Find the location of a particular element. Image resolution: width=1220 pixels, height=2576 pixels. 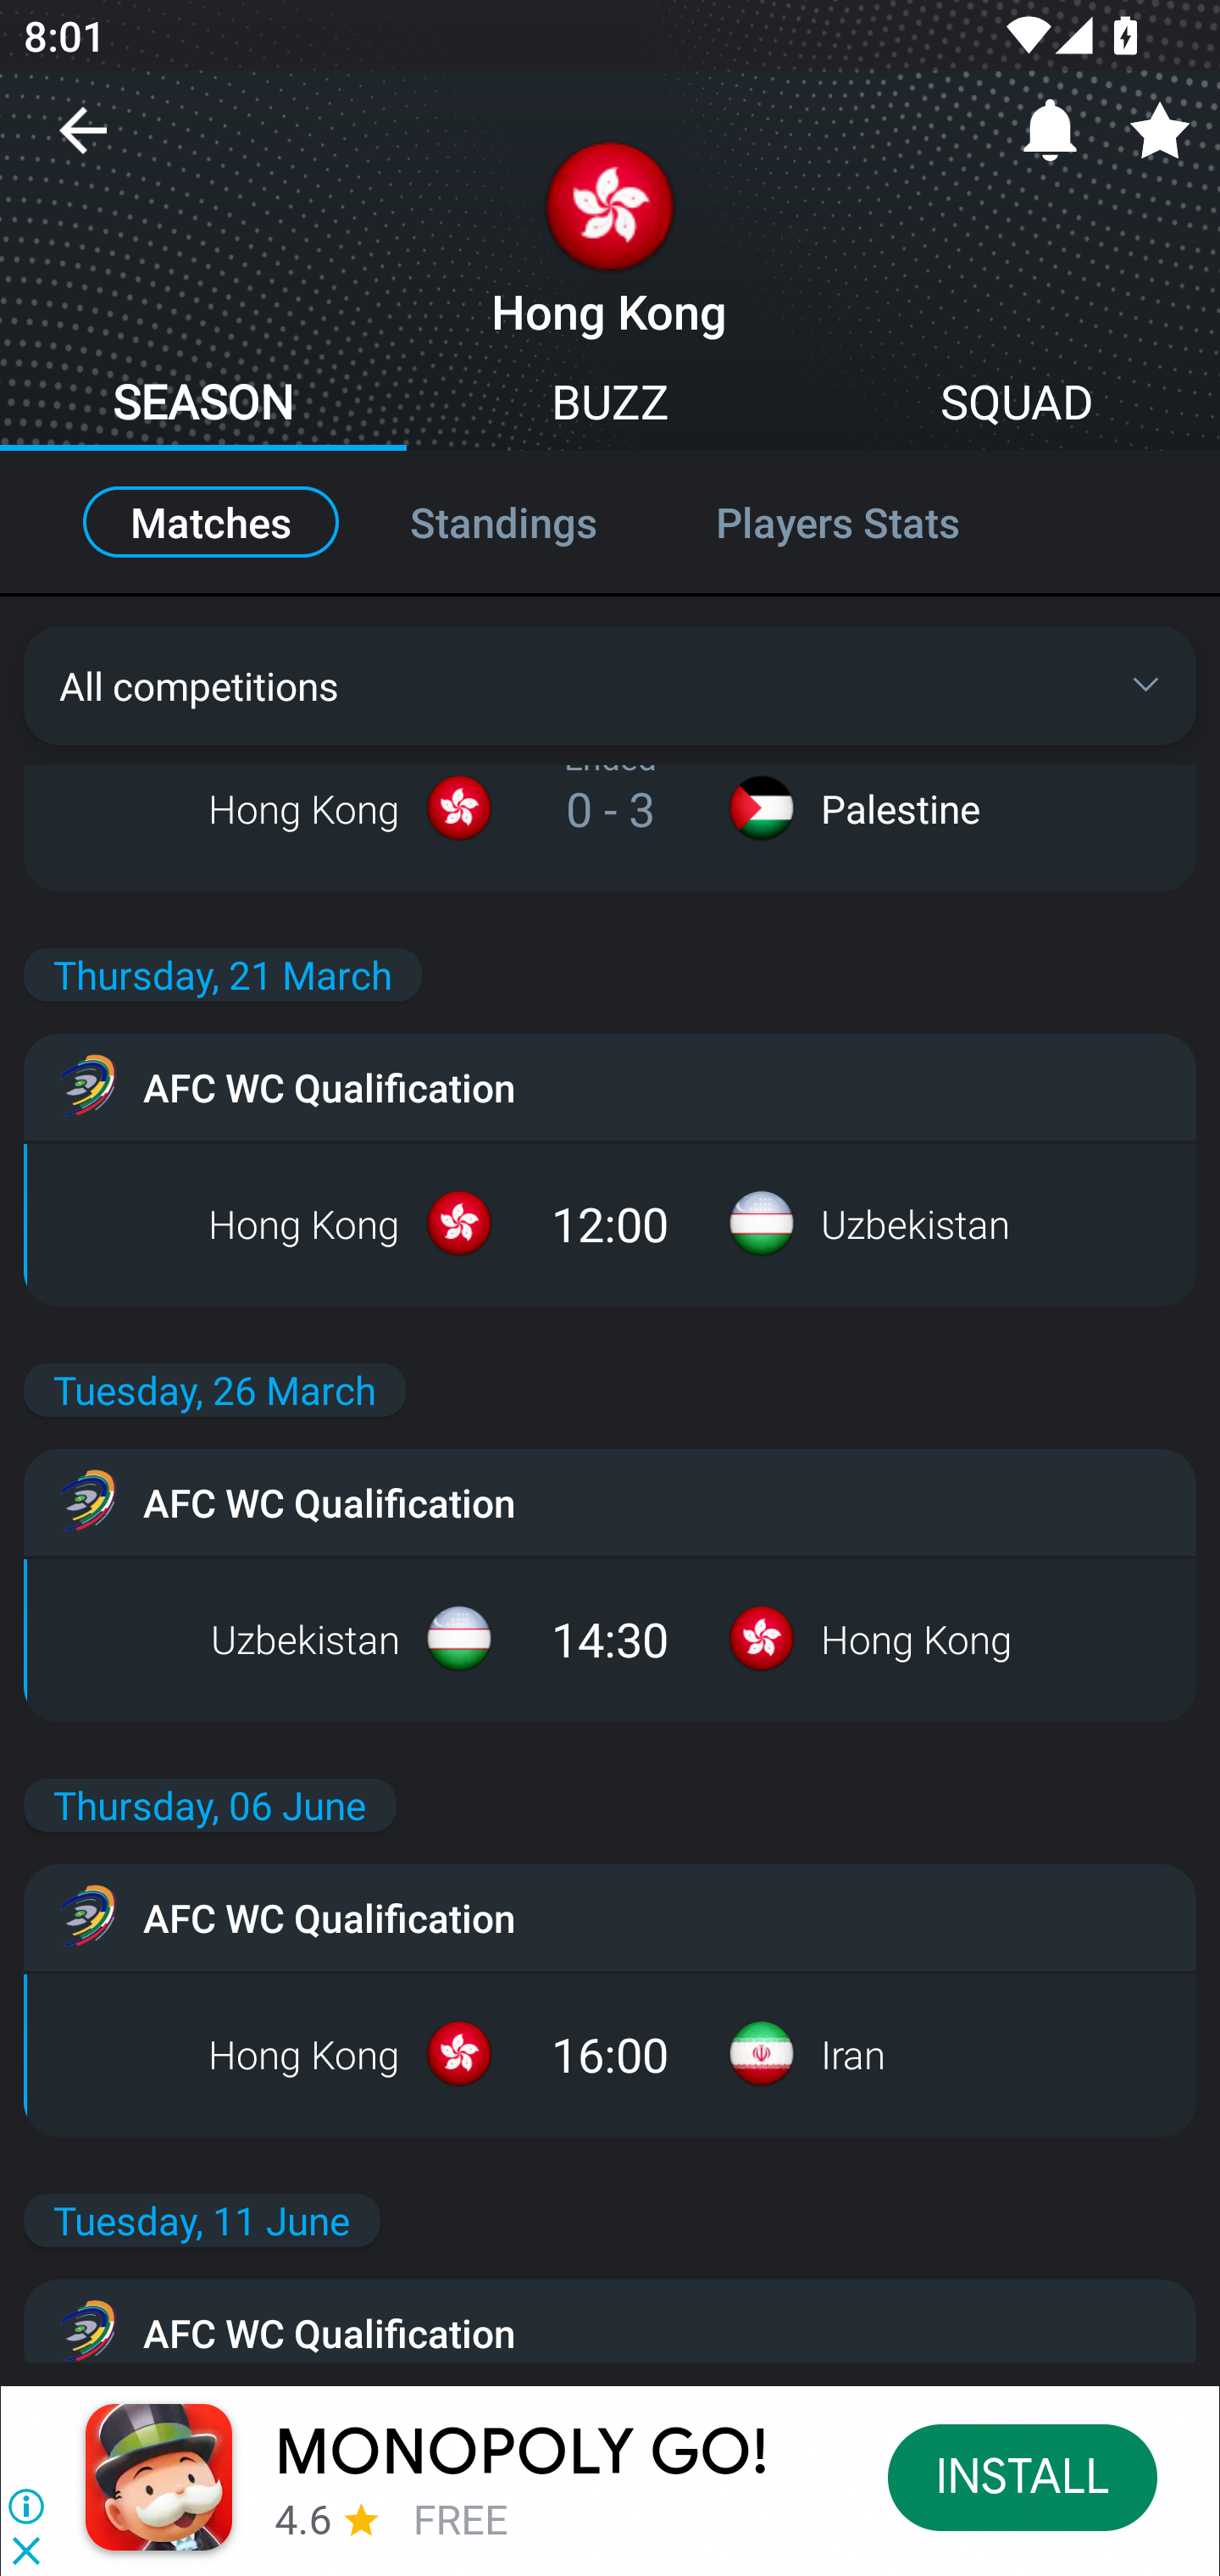

AFC WC Qualification is located at coordinates (610, 1917).